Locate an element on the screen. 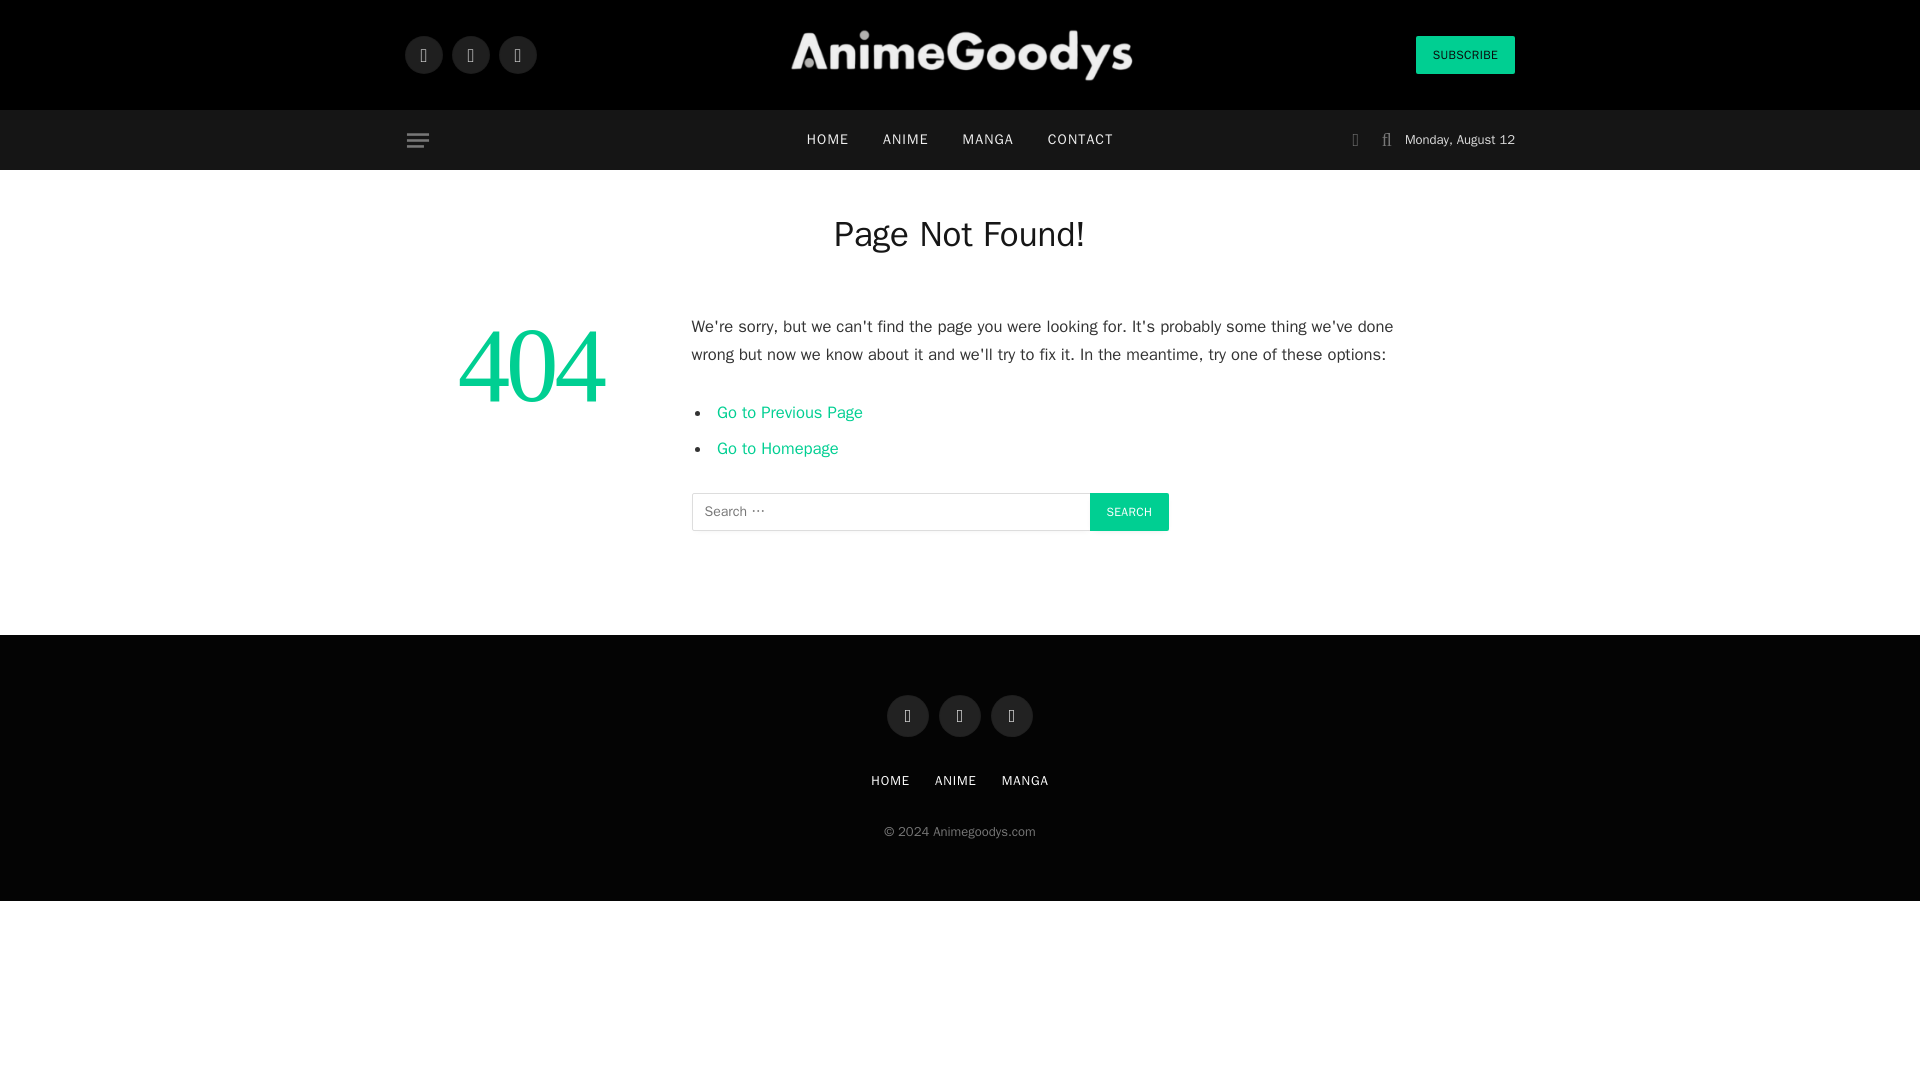  Facebook is located at coordinates (908, 716).